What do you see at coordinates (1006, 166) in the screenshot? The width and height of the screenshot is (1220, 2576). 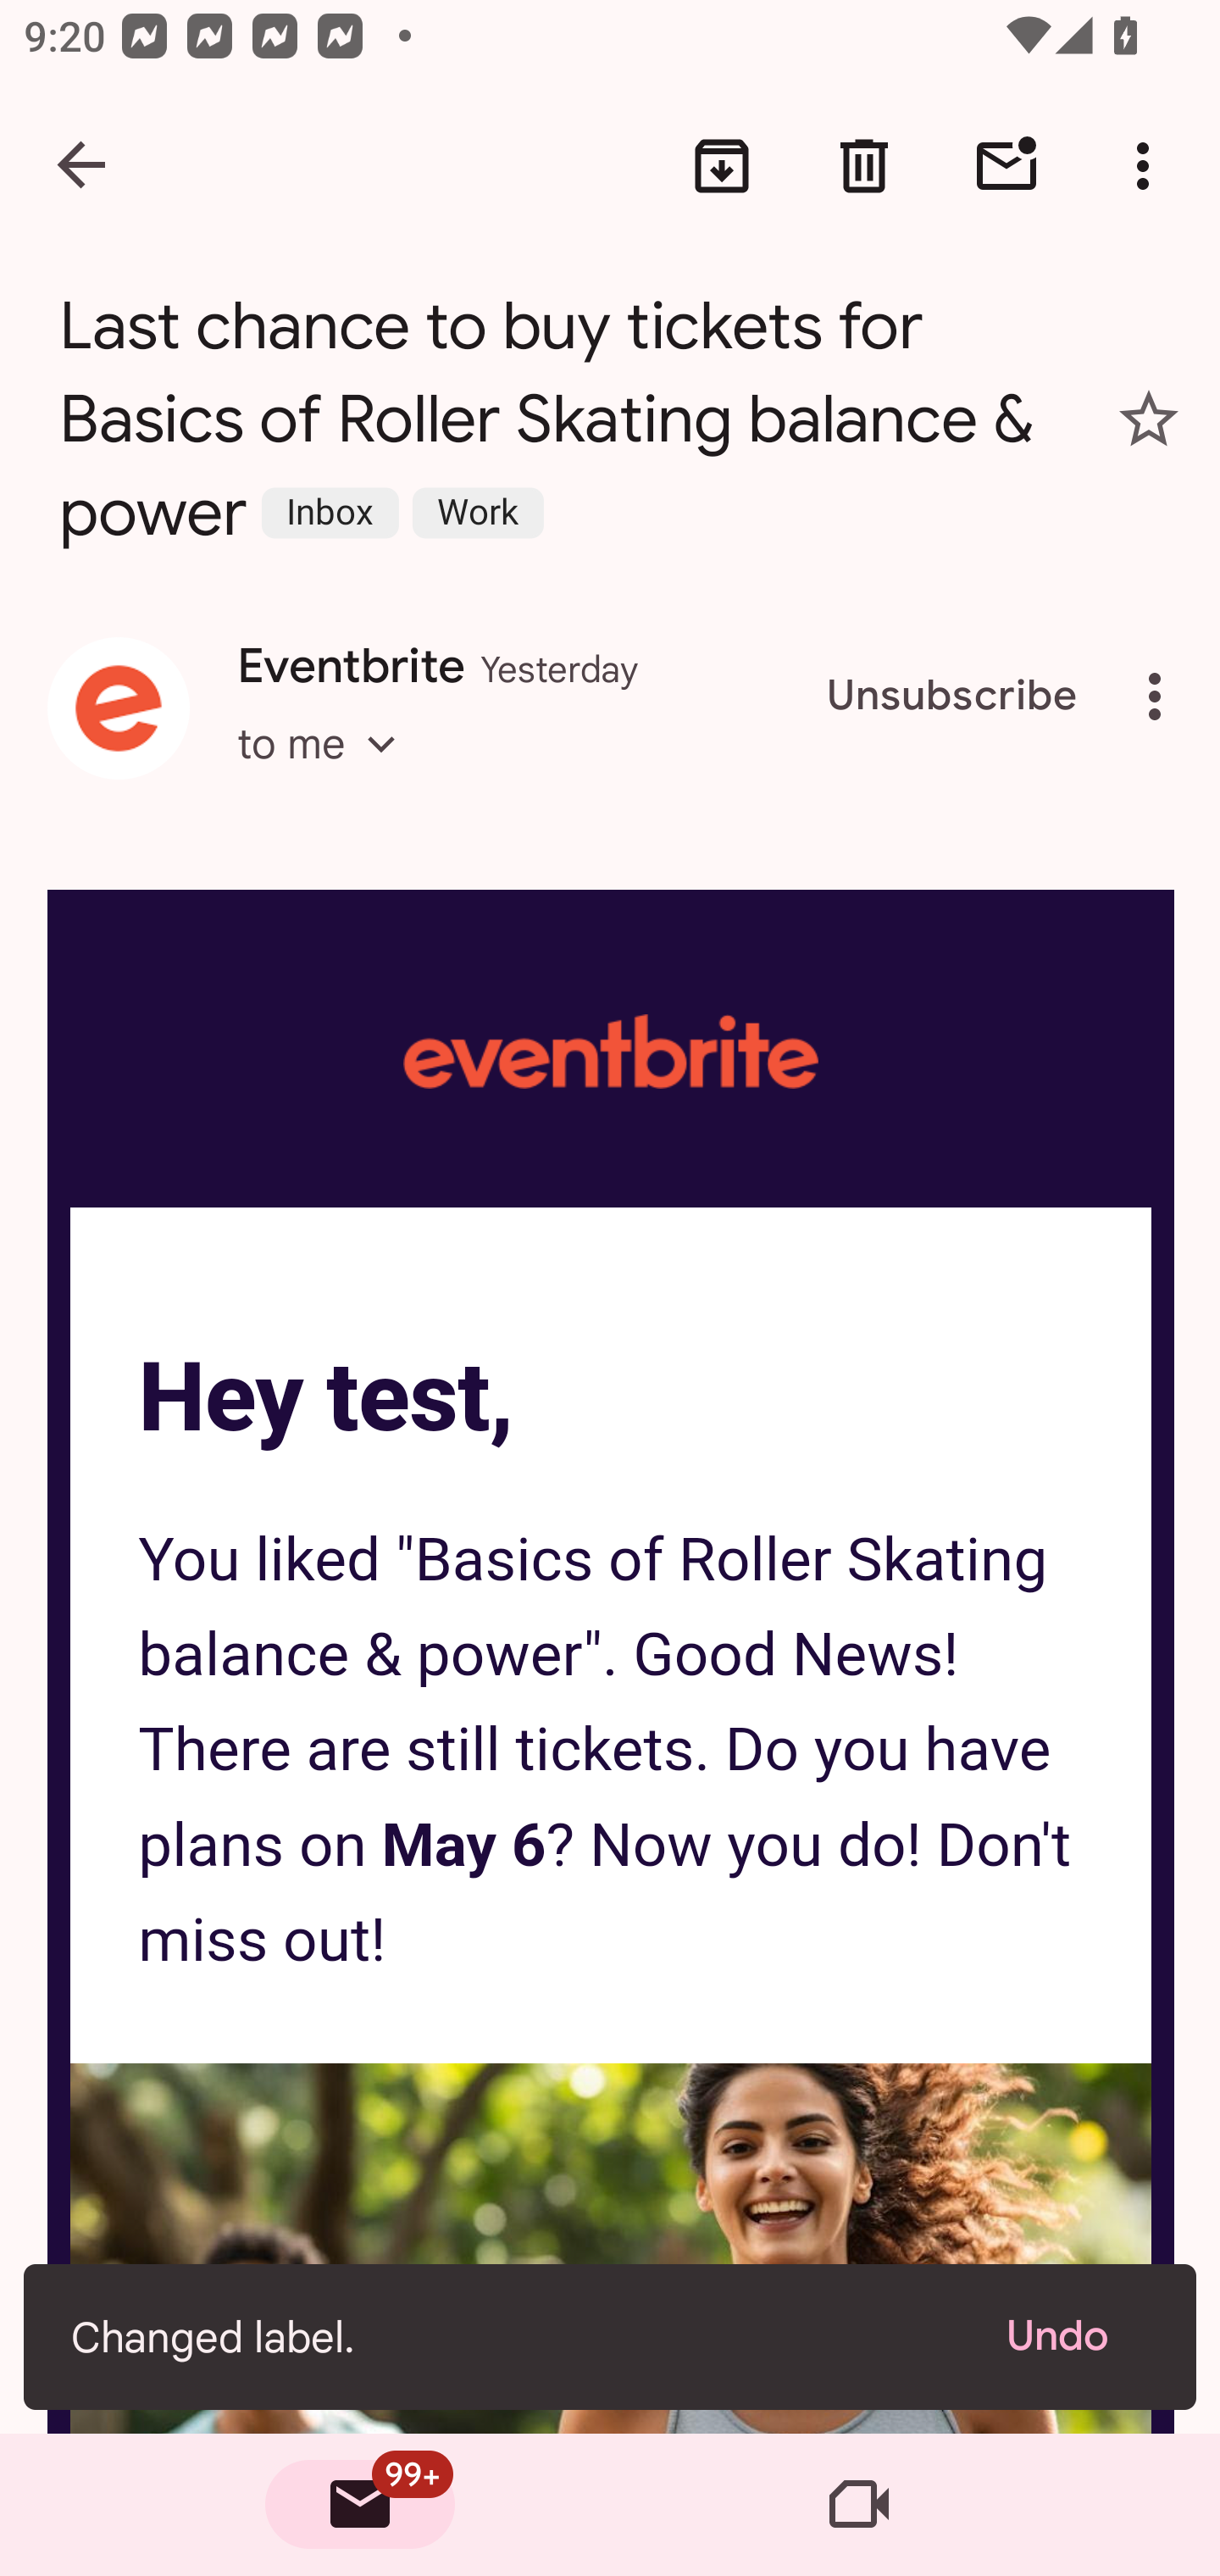 I see `Mark unread` at bounding box center [1006, 166].